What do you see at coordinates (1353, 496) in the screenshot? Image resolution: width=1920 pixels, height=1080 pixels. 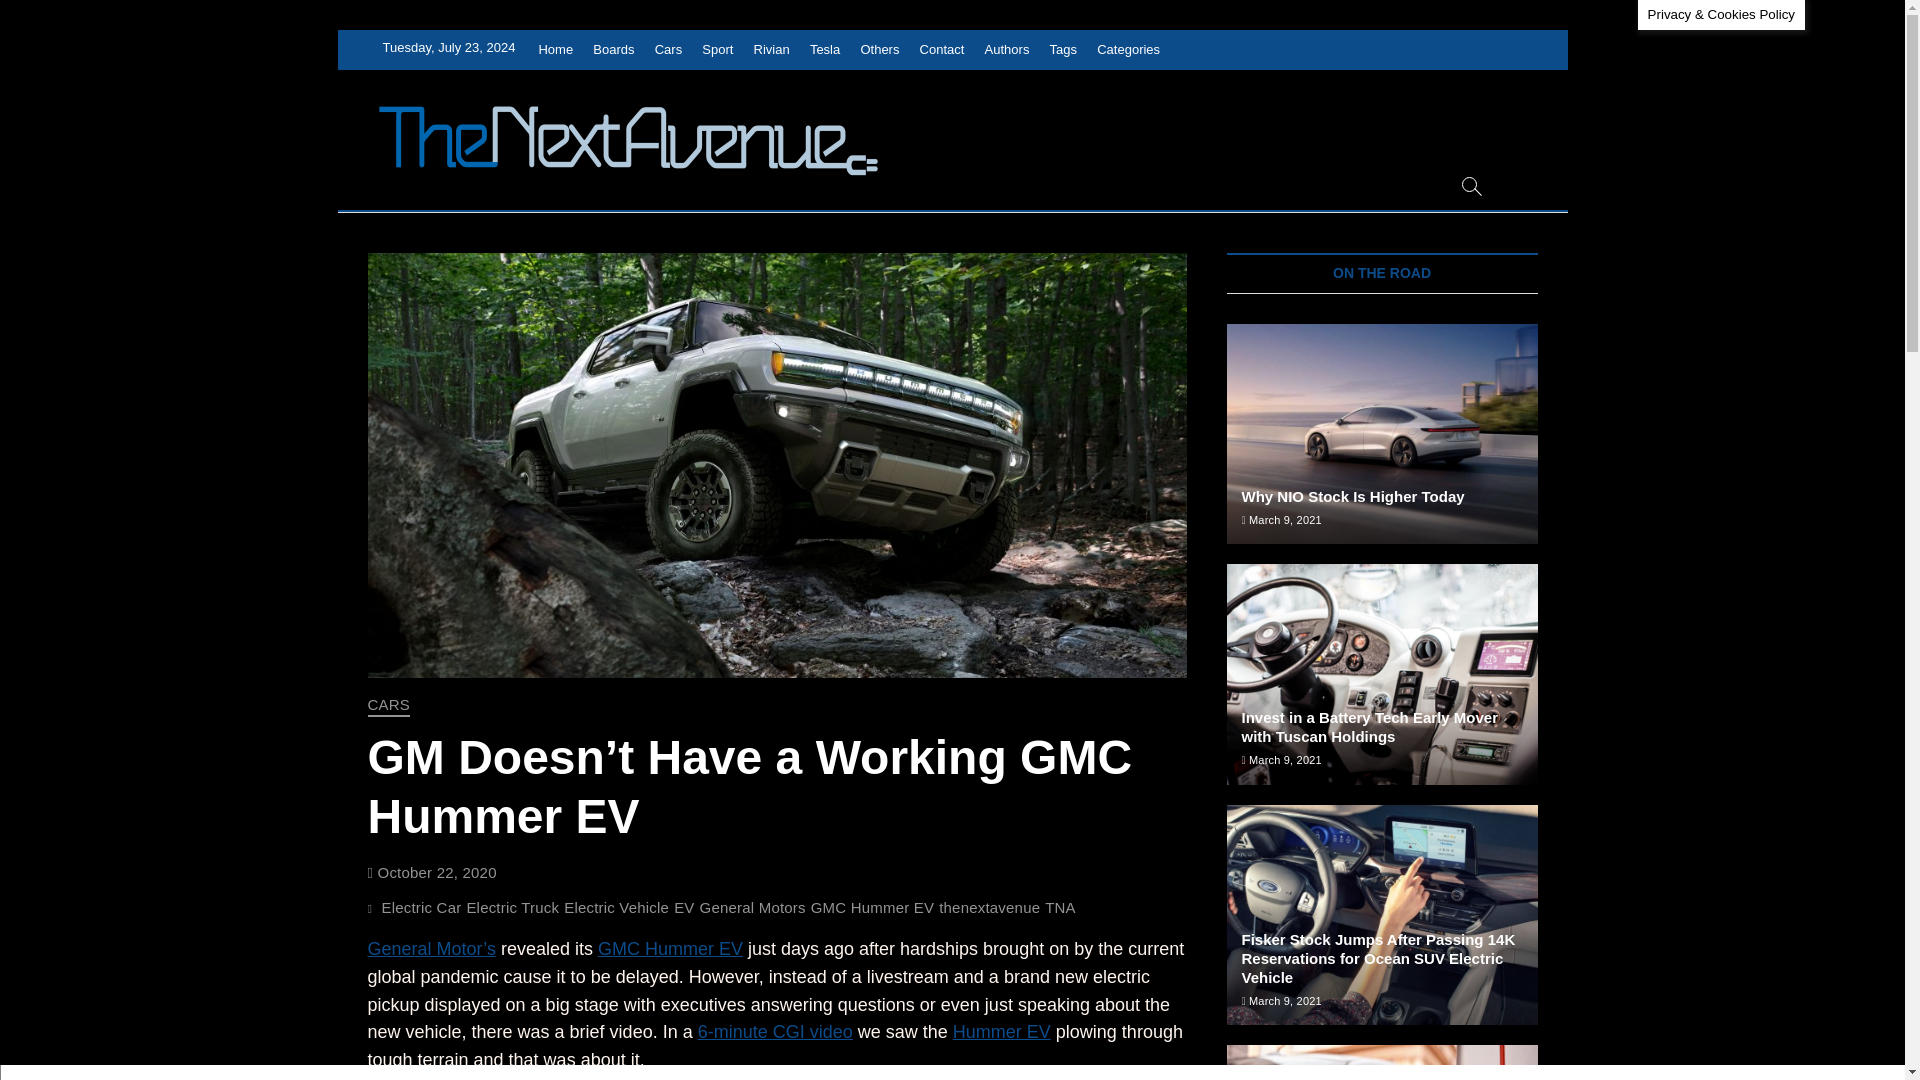 I see `Why NIO Stock Is Higher Today` at bounding box center [1353, 496].